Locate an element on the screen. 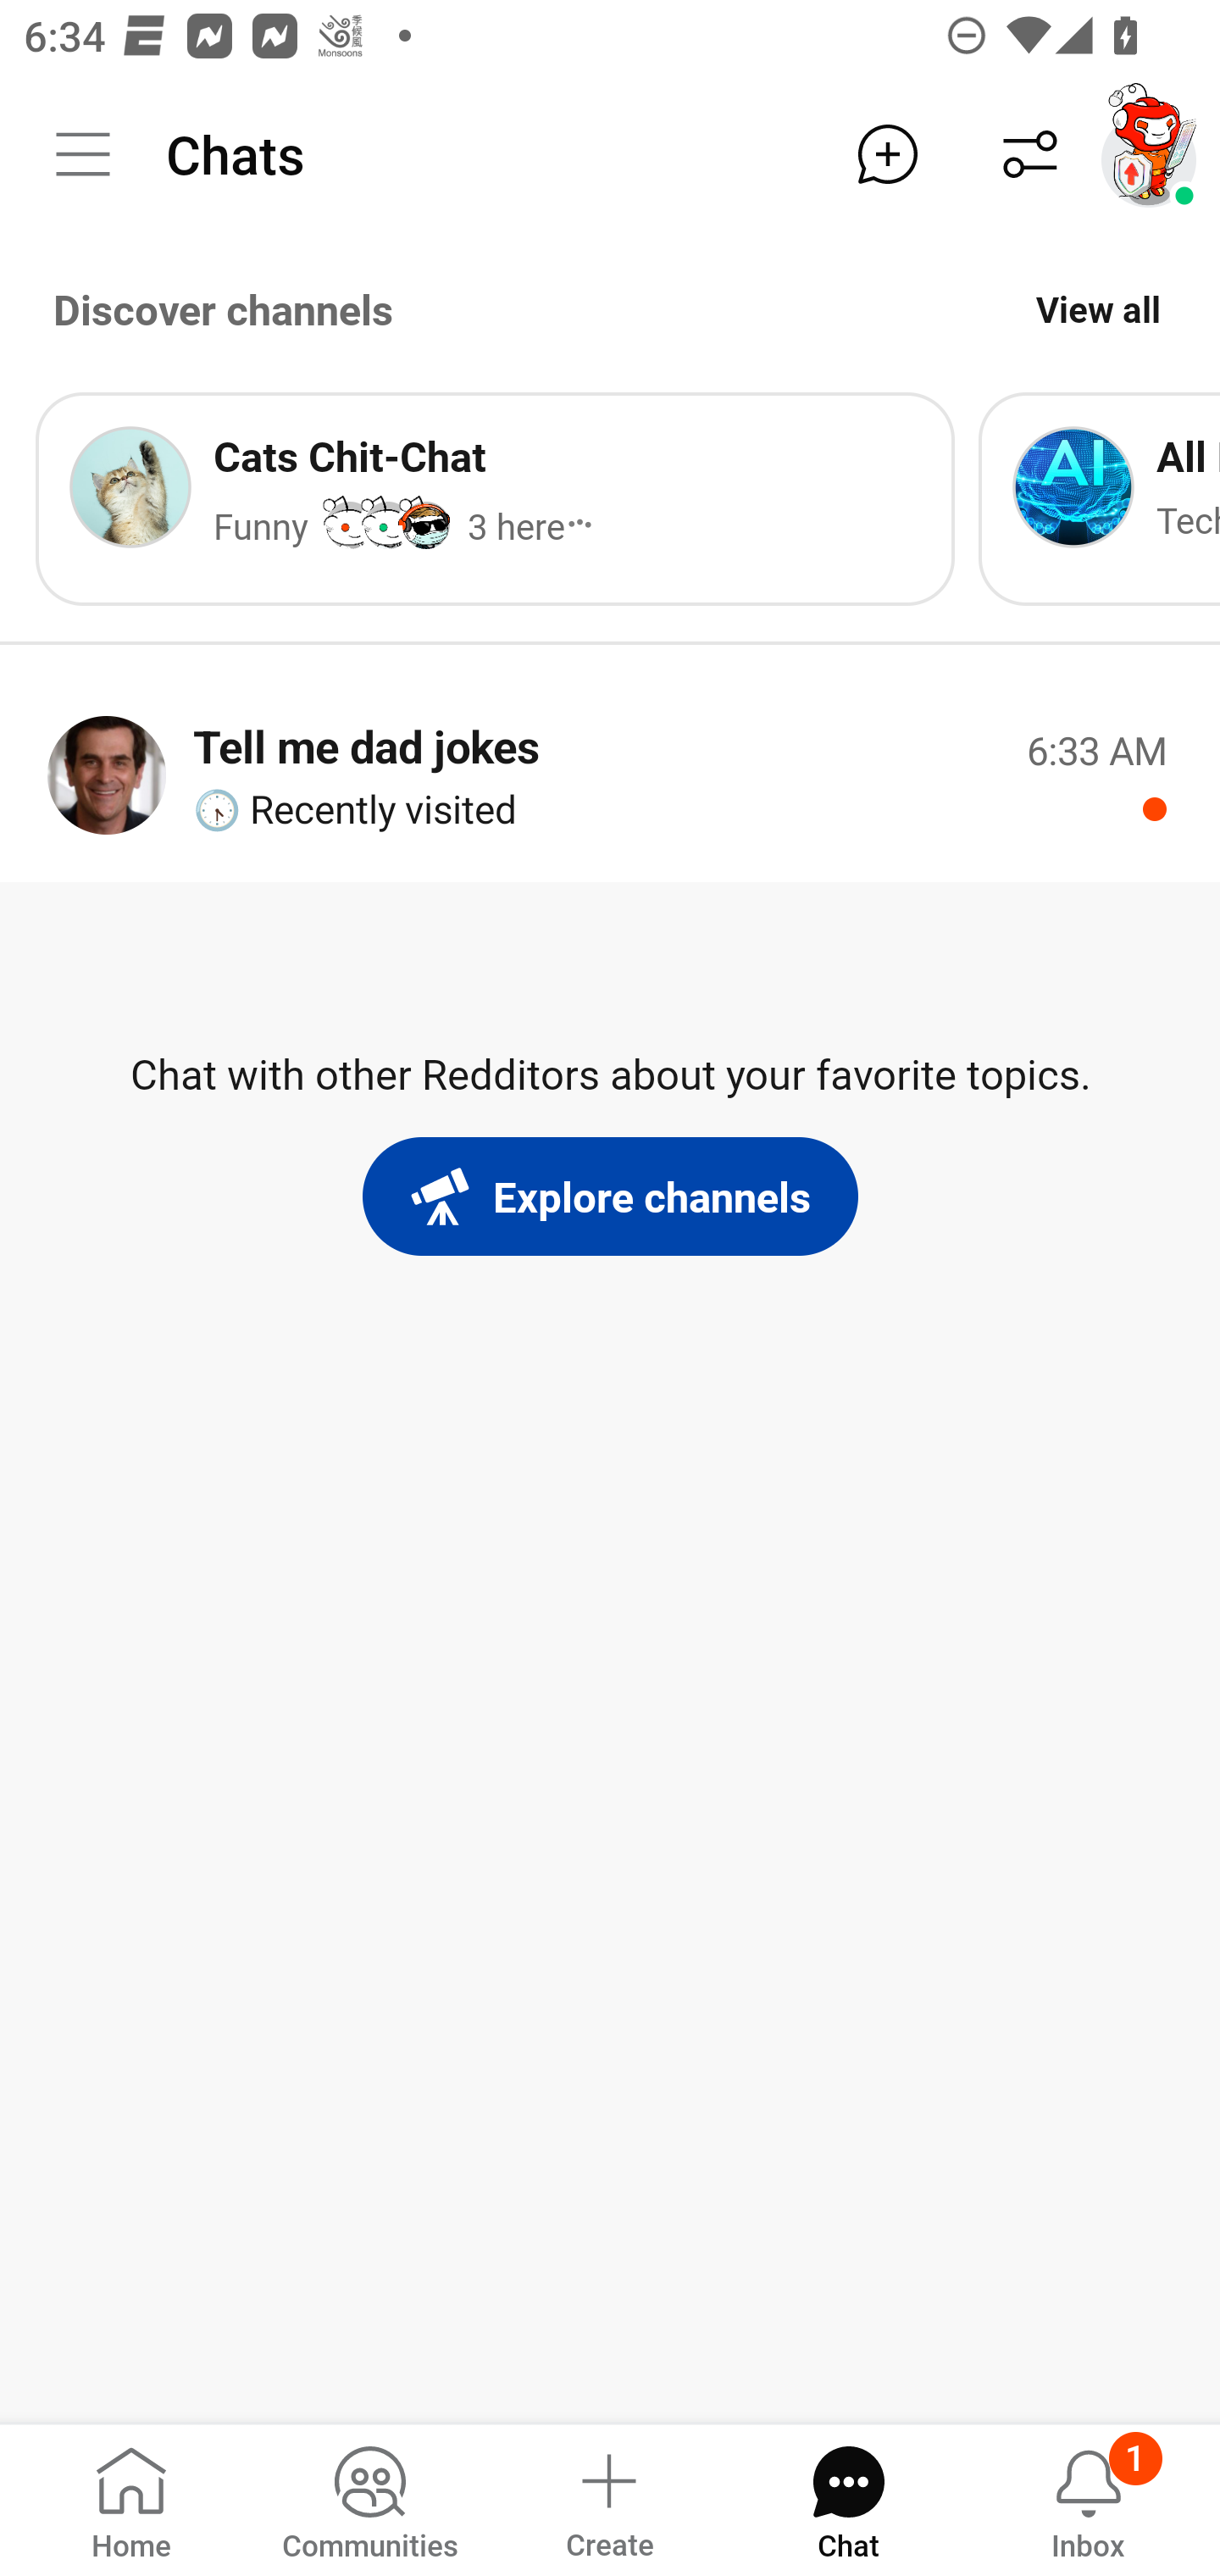 The image size is (1220, 2576). Community menu is located at coordinates (83, 154).